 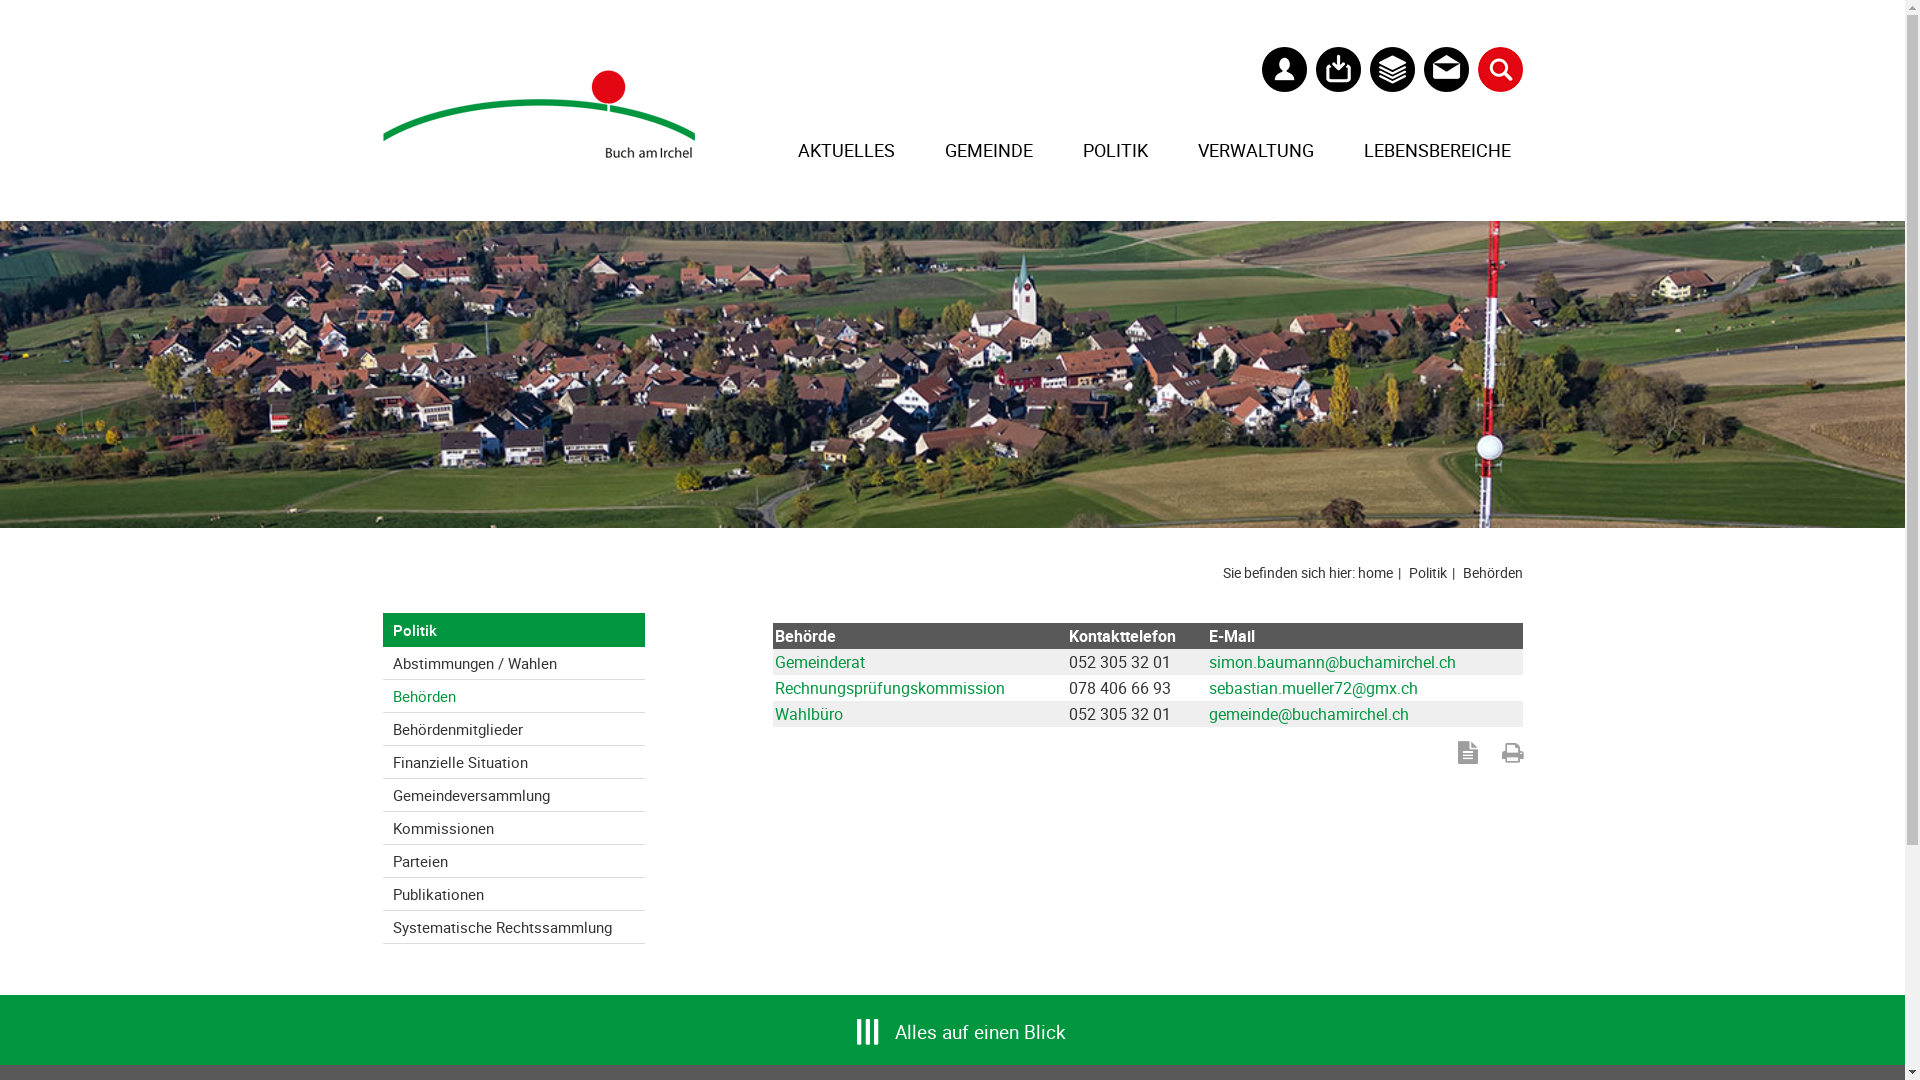 I want to click on Alles auf einen Blick, so click(x=980, y=1022).